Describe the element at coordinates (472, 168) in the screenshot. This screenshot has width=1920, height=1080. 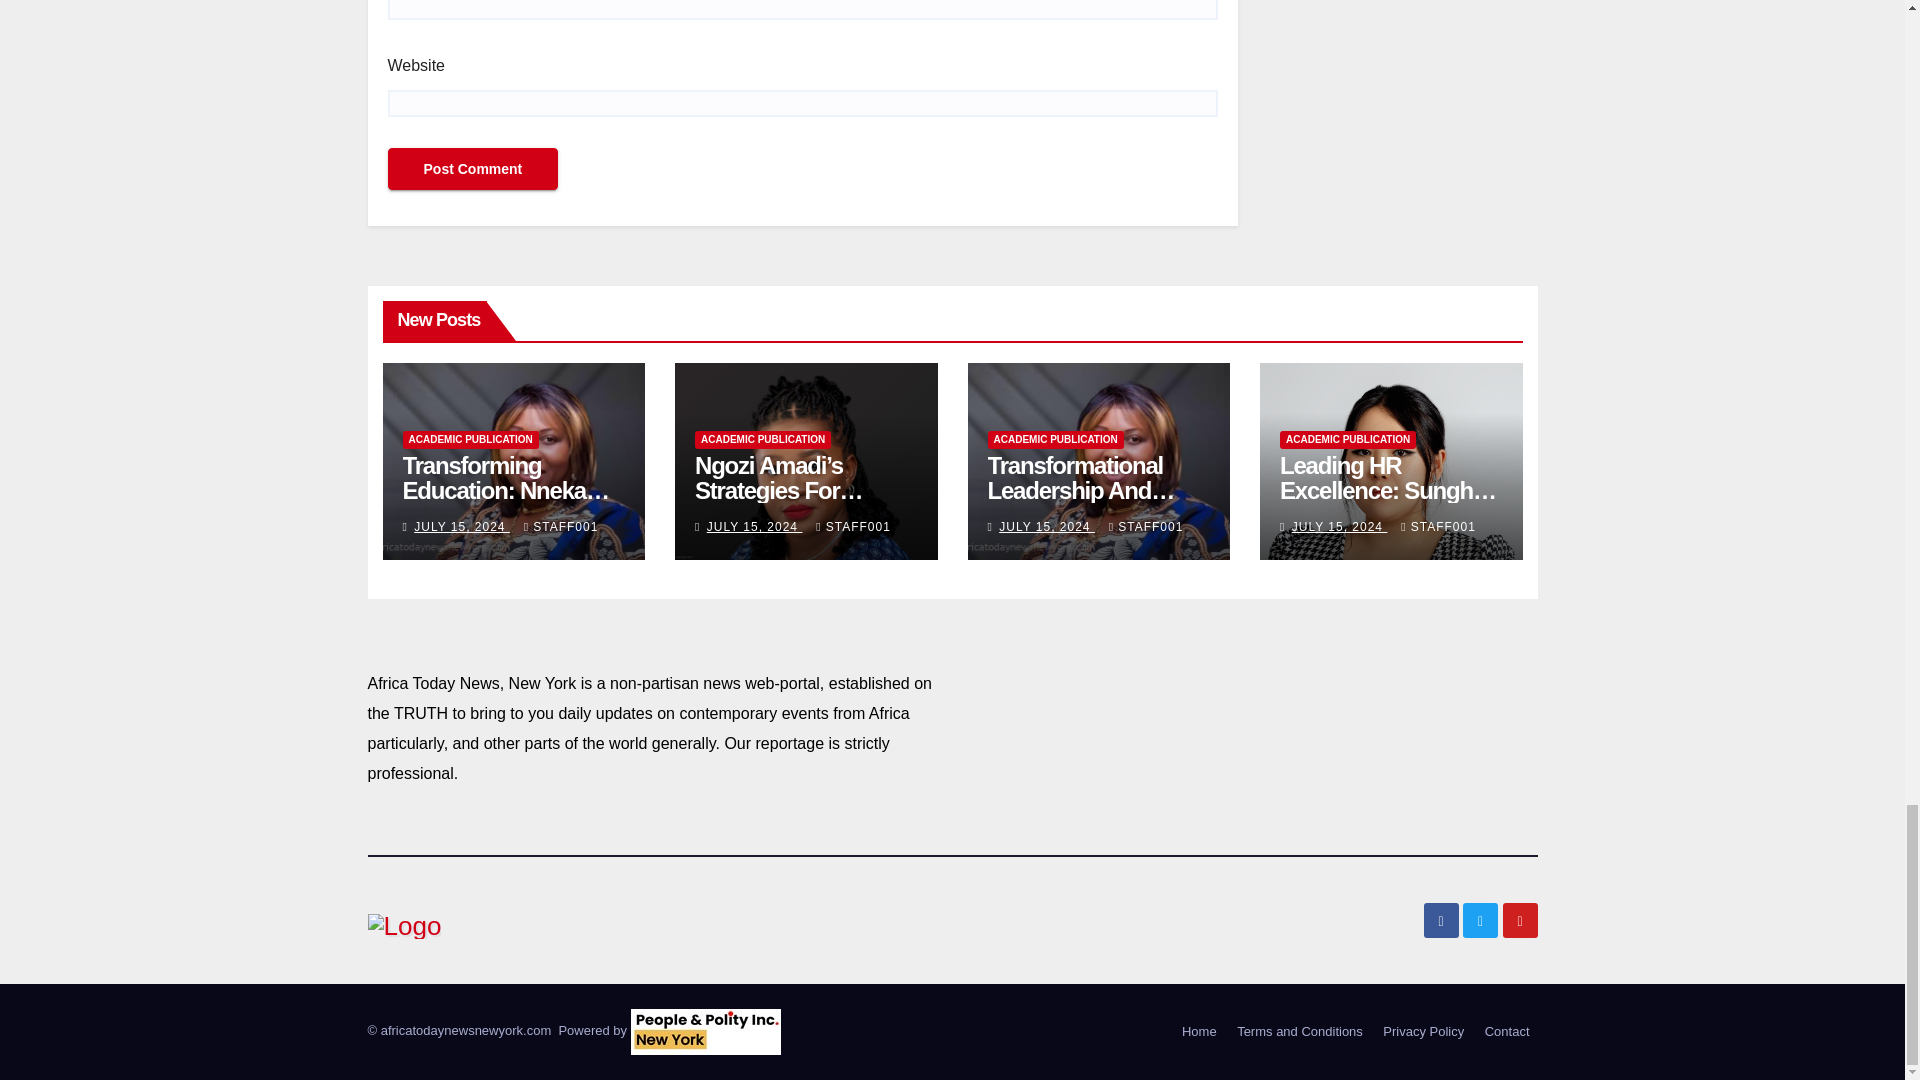
I see `Post Comment` at that location.